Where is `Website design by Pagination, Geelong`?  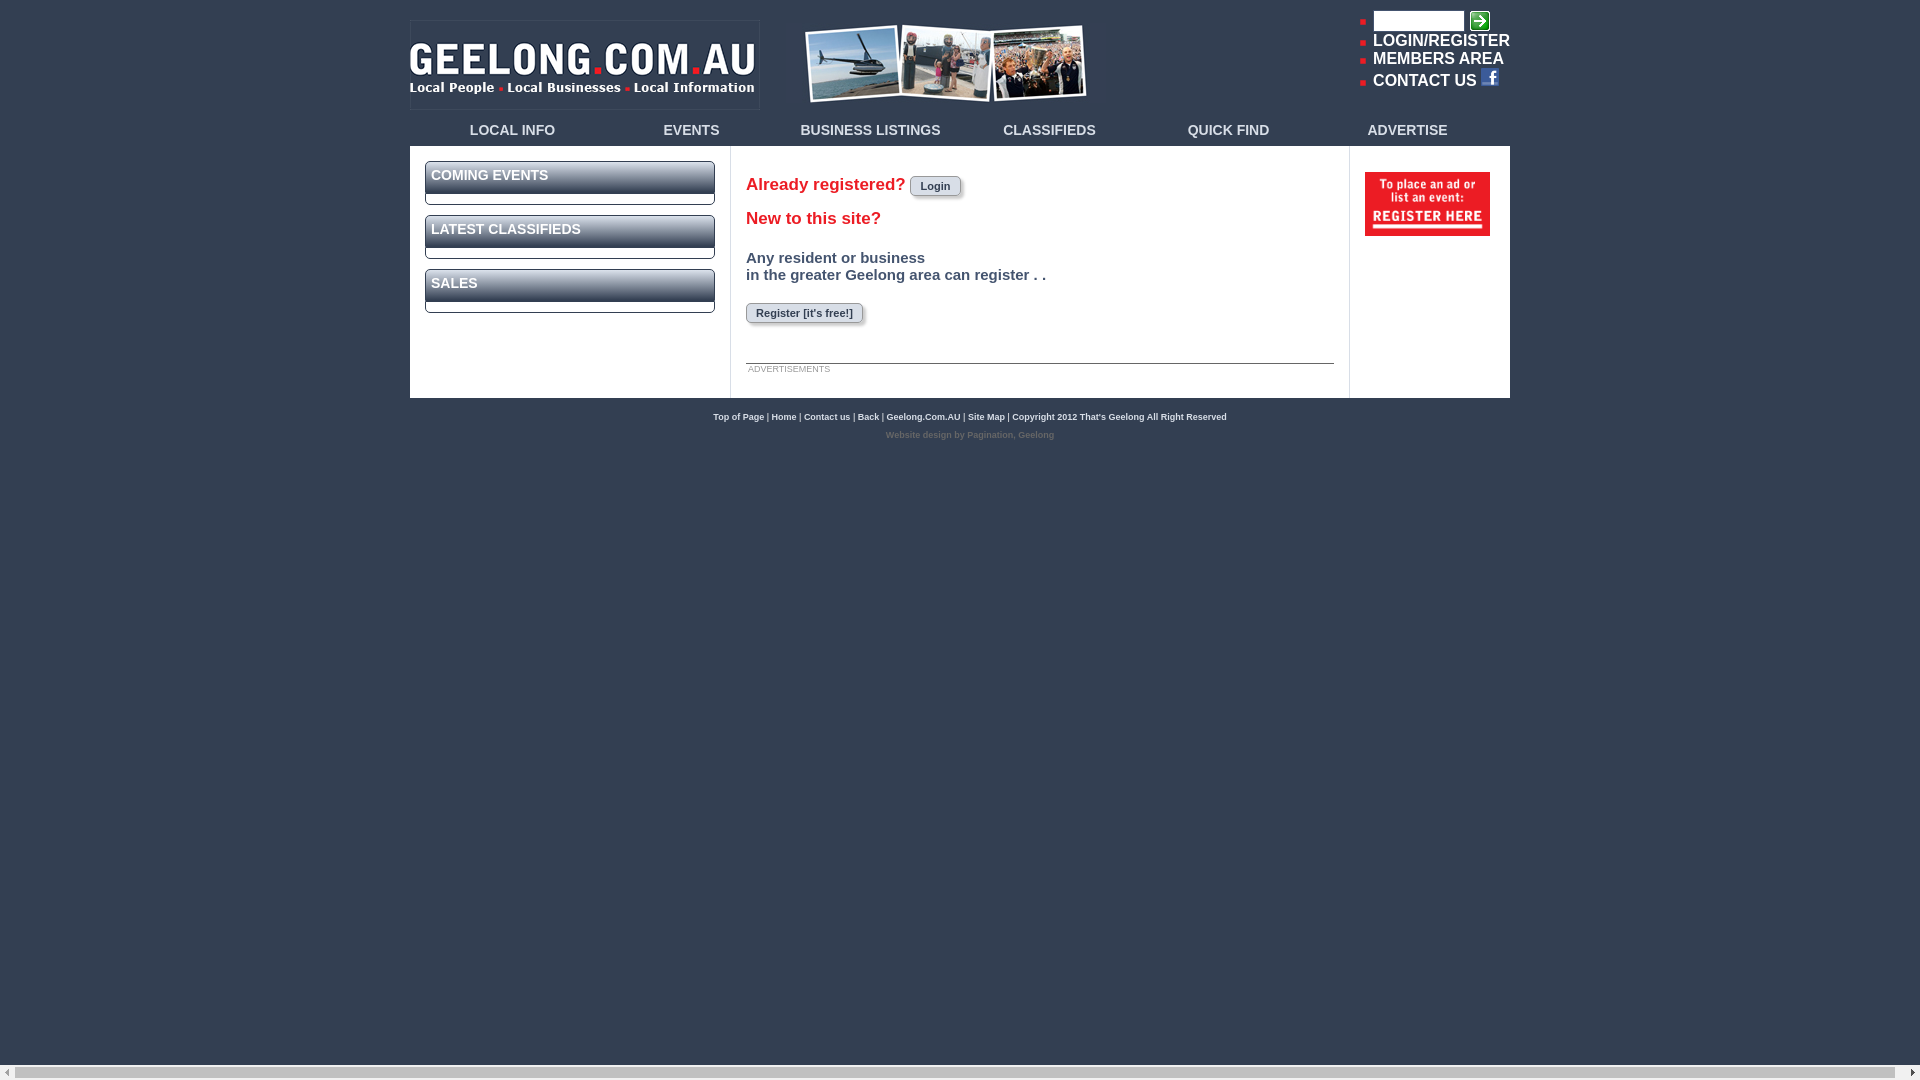
Website design by Pagination, Geelong is located at coordinates (970, 435).